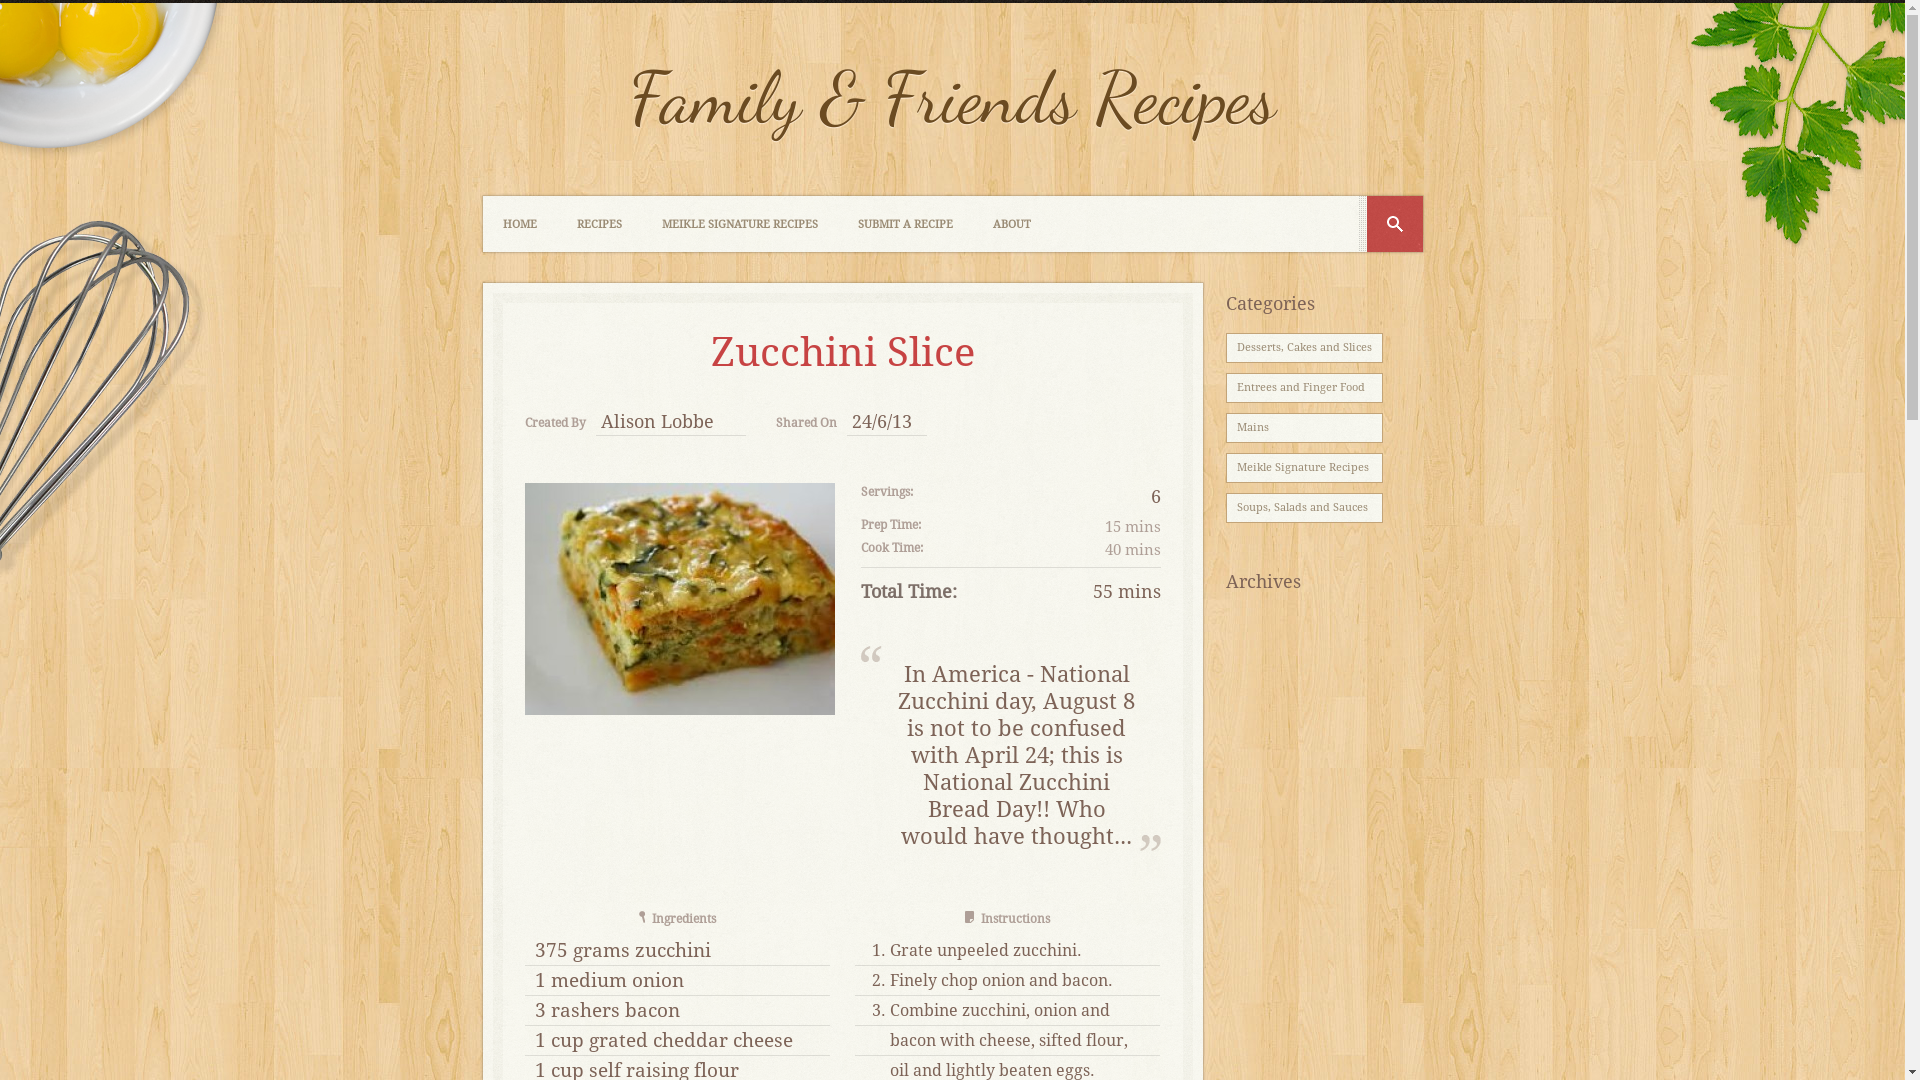 Image resolution: width=1920 pixels, height=1080 pixels. Describe the element at coordinates (1304, 388) in the screenshot. I see `Entrees and Finger Food` at that location.